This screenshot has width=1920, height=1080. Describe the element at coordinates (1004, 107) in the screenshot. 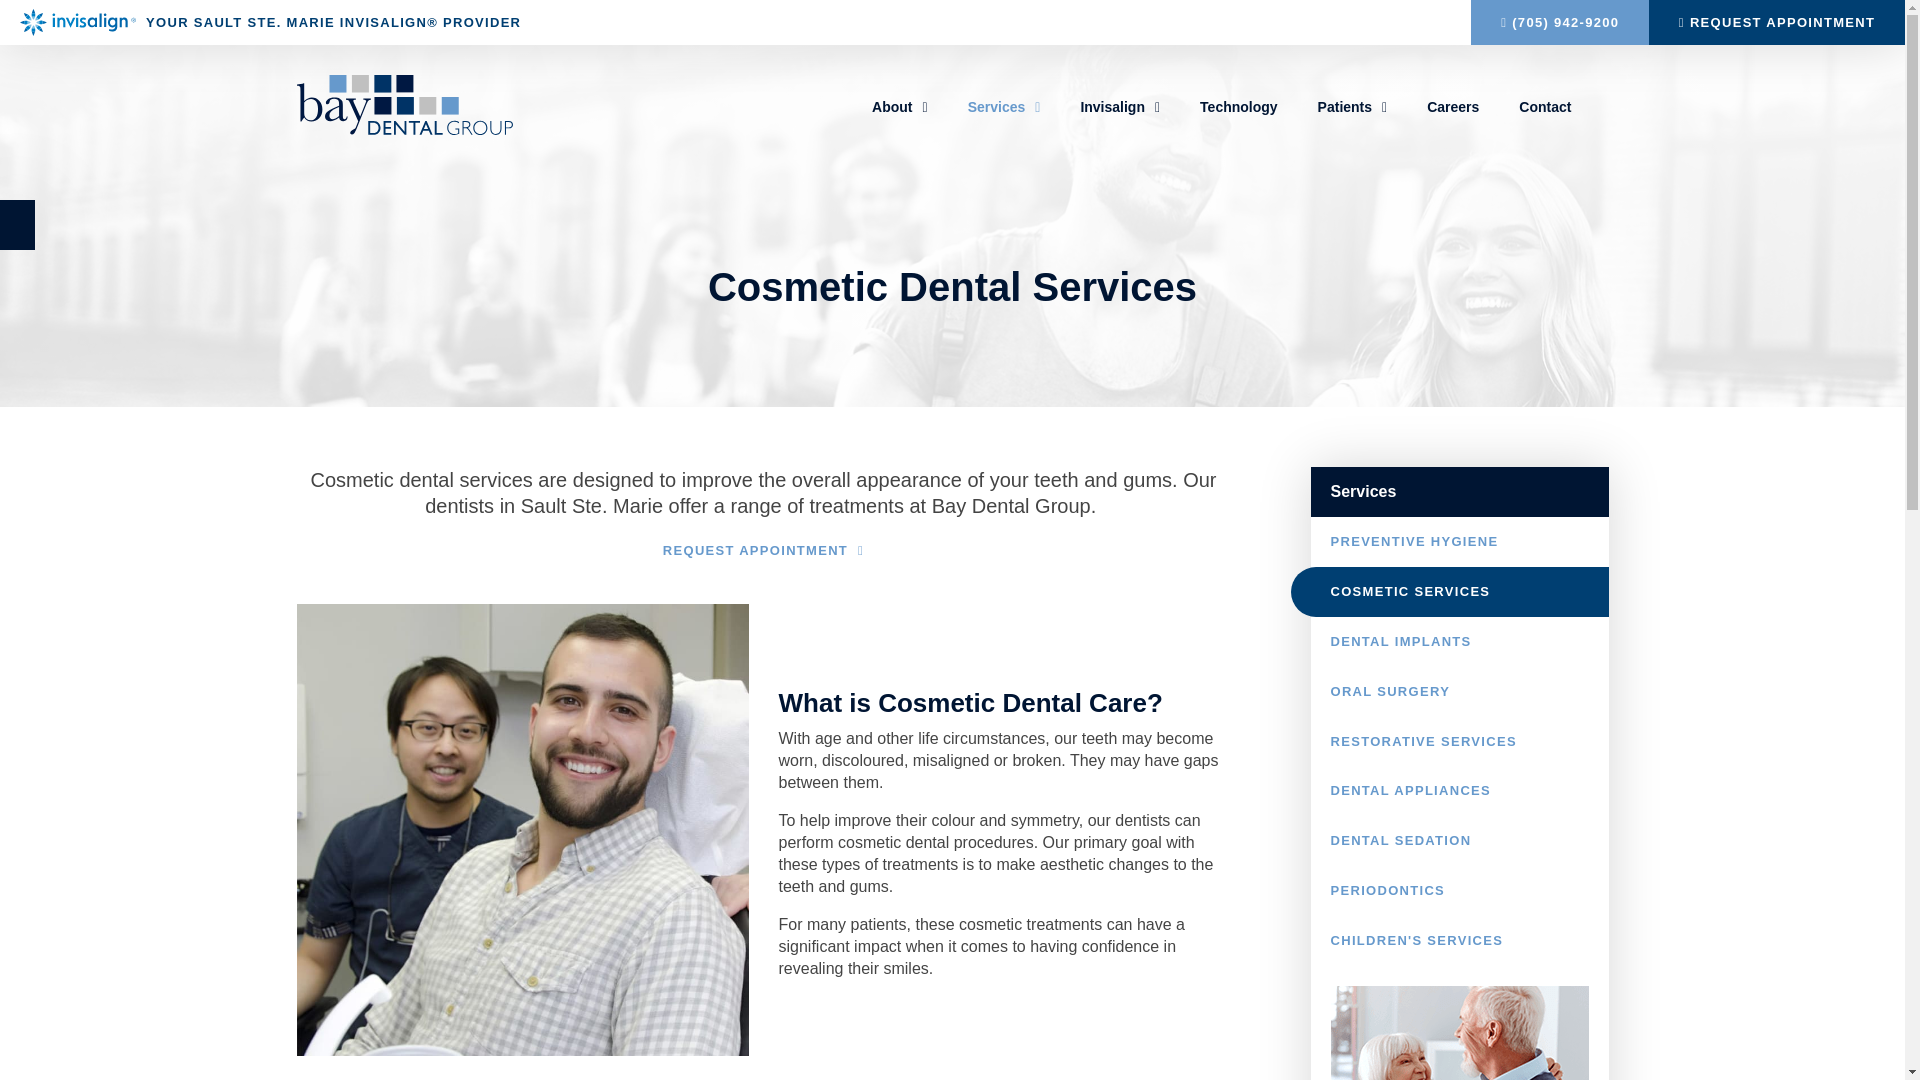

I see `Services` at that location.